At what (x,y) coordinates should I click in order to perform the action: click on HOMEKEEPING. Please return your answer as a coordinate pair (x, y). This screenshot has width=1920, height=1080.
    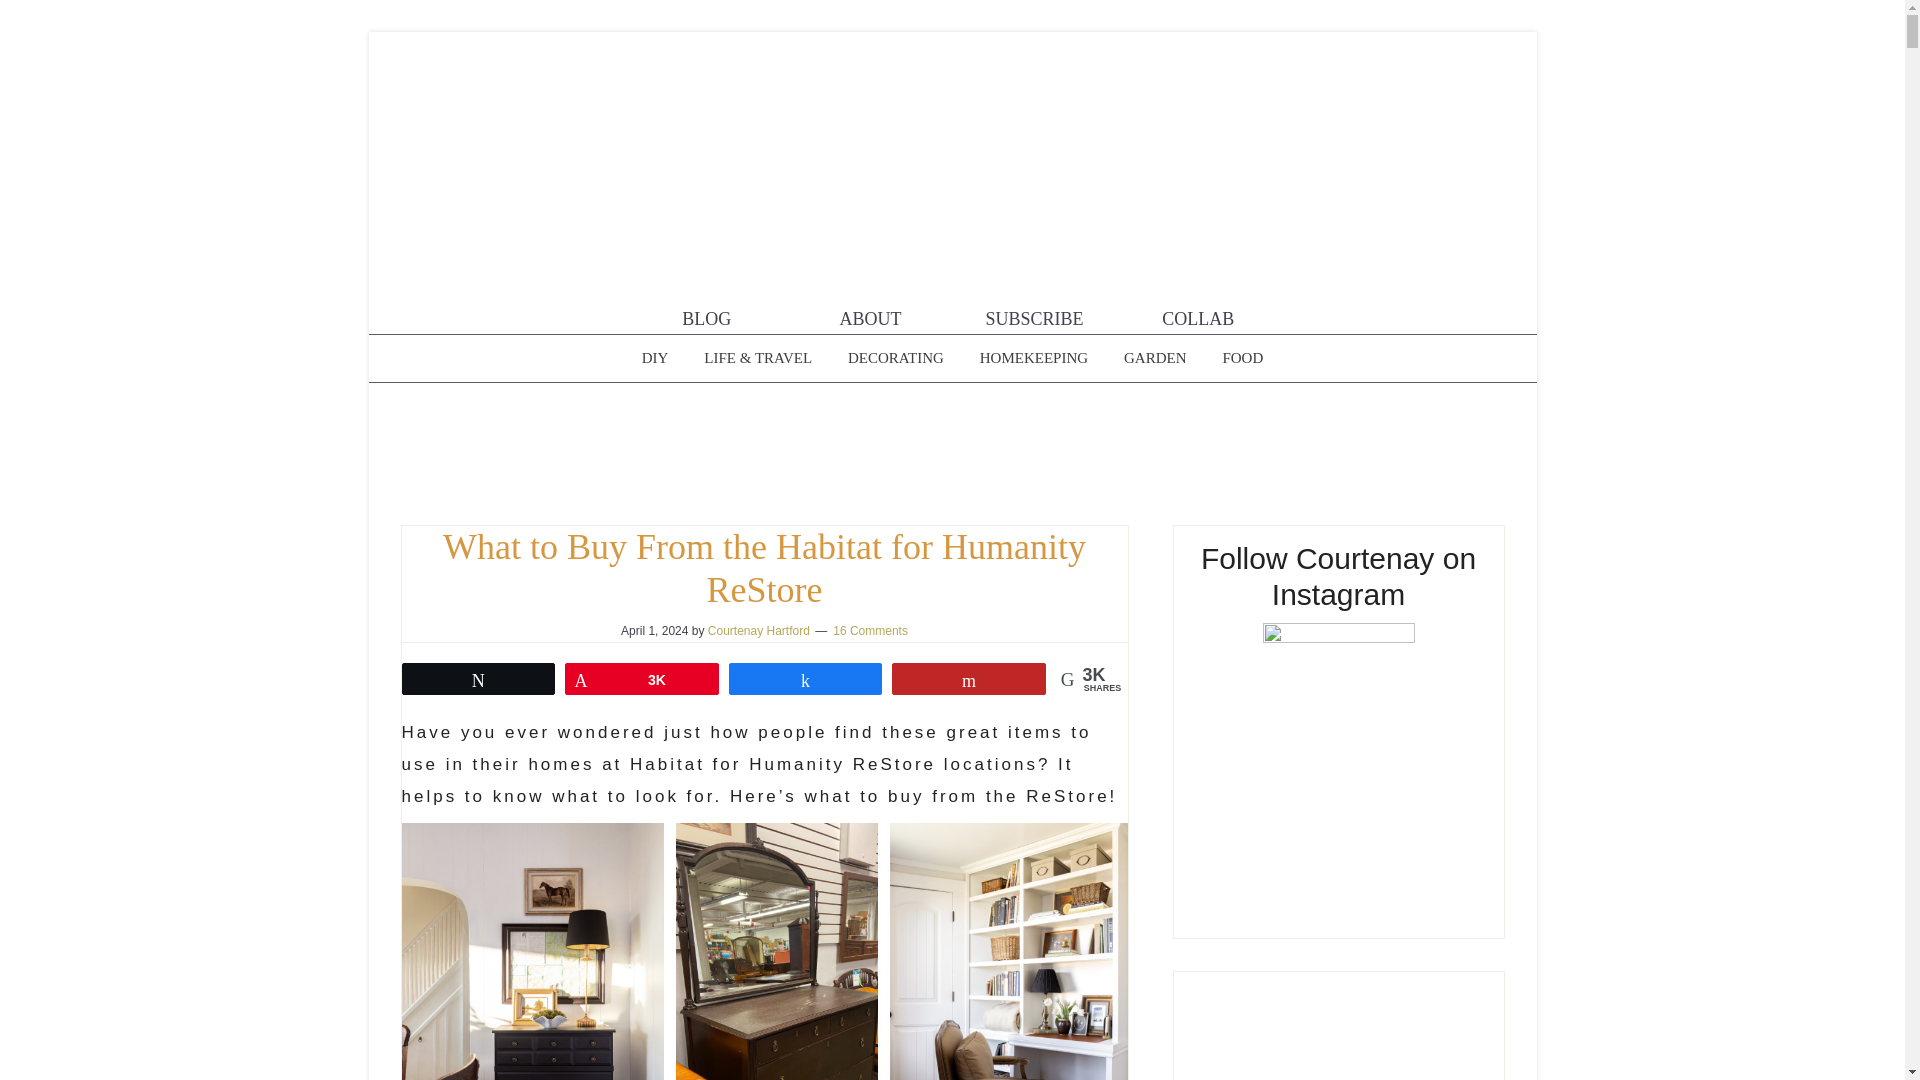
    Looking at the image, I should click on (1034, 358).